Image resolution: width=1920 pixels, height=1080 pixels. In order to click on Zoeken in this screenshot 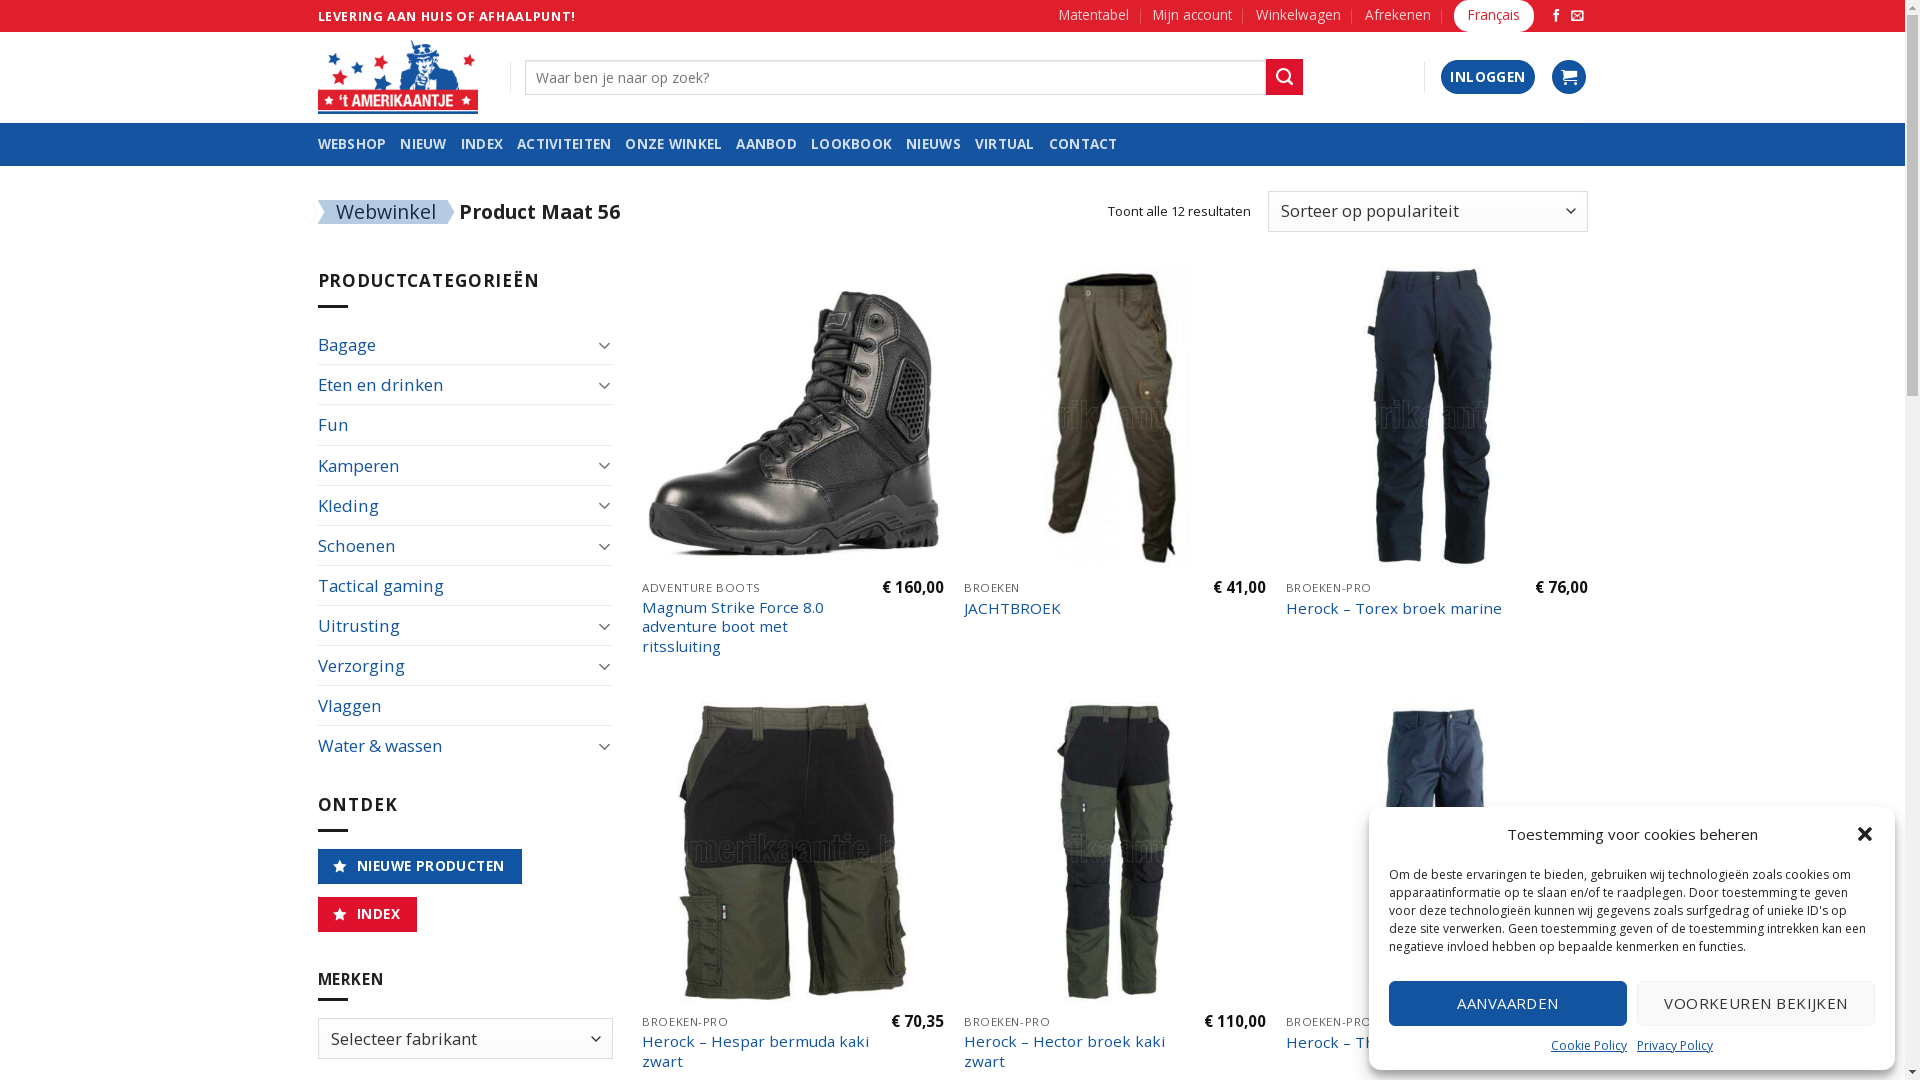, I will do `click(1284, 77)`.